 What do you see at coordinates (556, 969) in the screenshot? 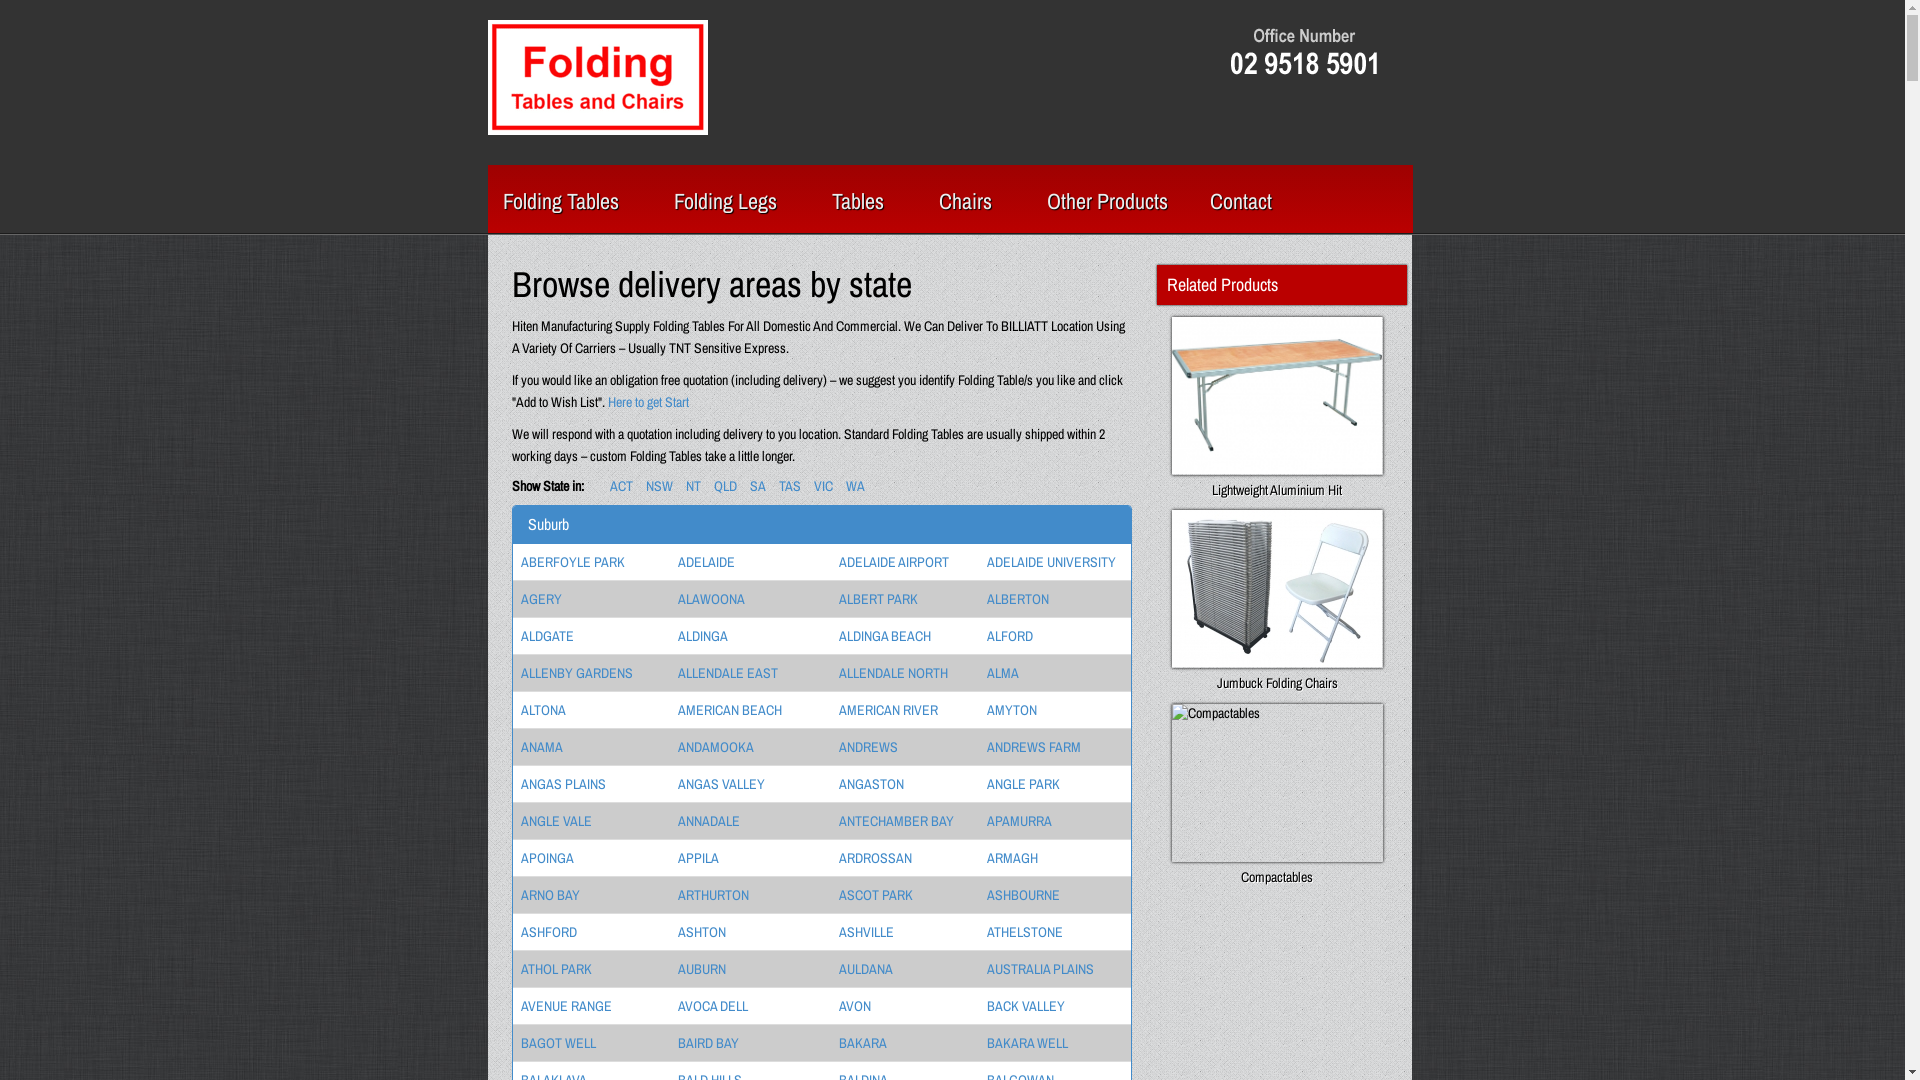
I see `ATHOL PARK` at bounding box center [556, 969].